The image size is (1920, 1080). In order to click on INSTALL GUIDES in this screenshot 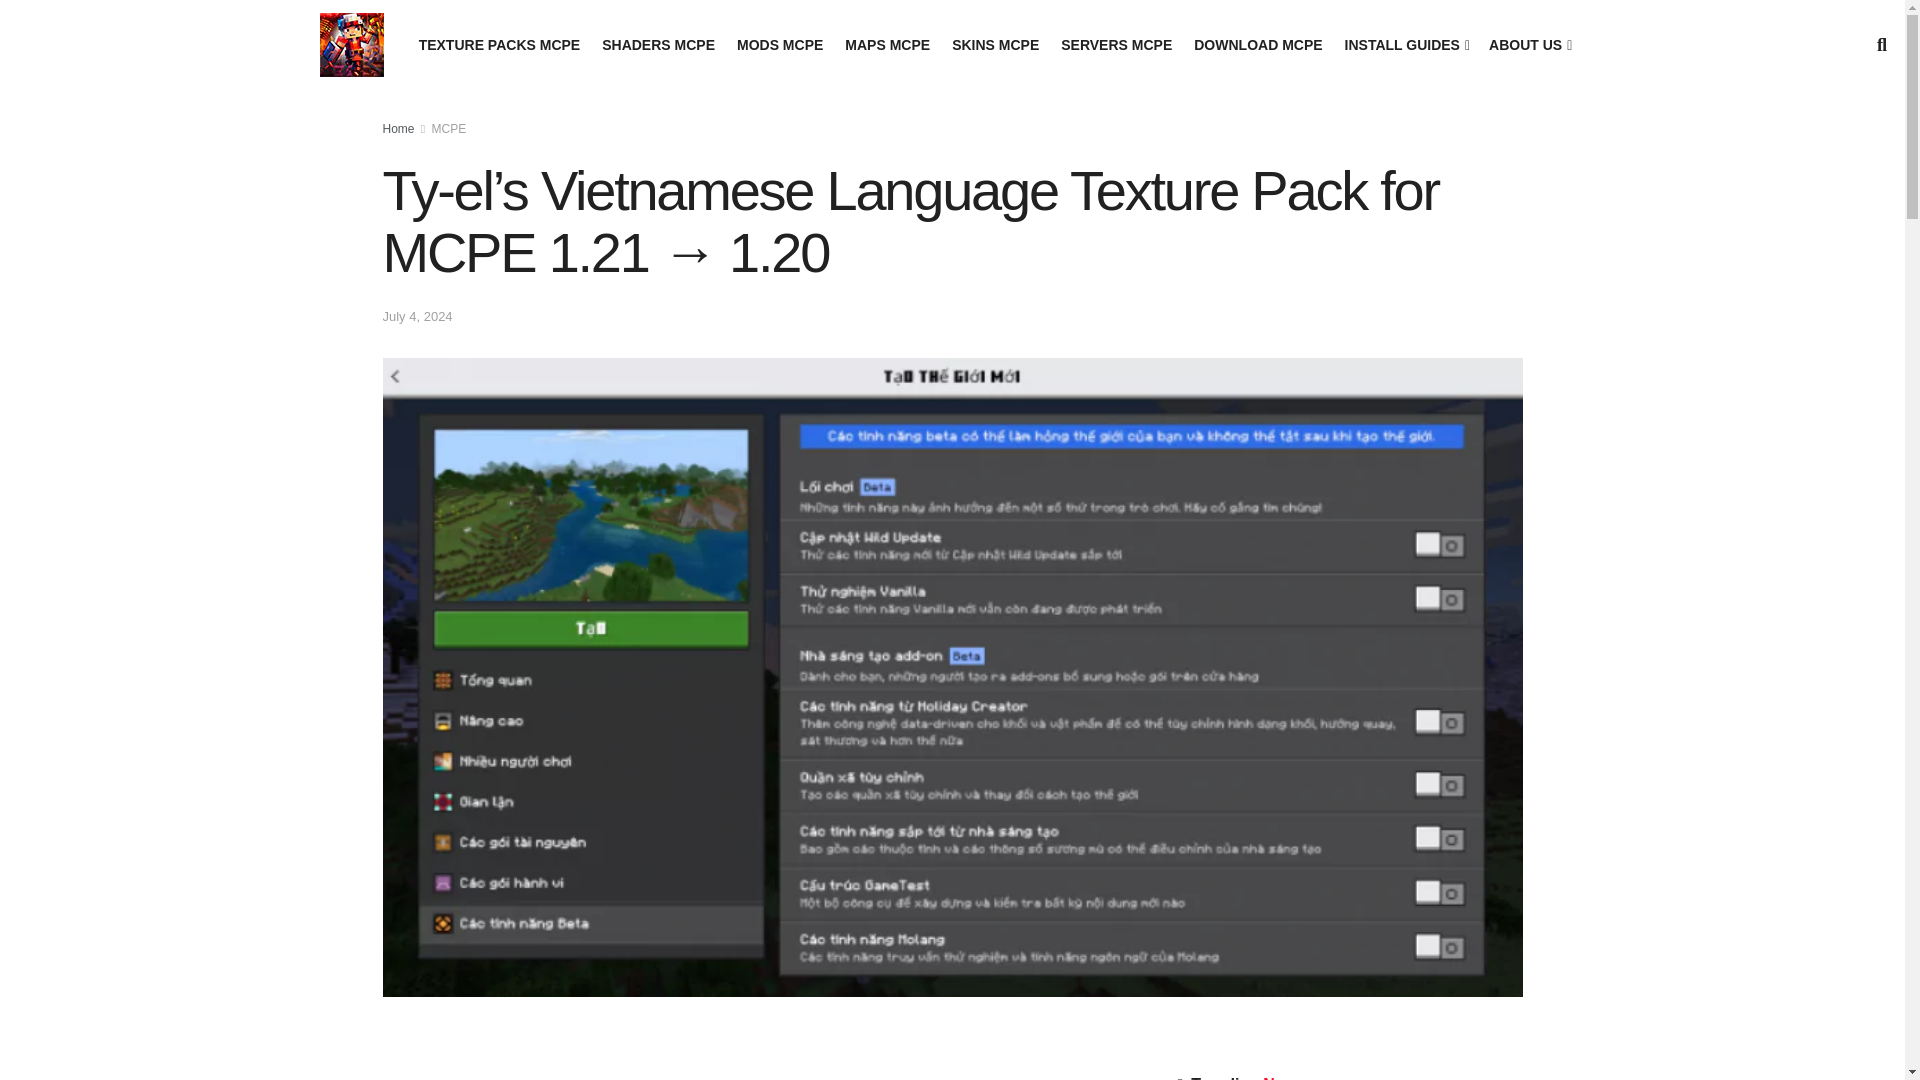, I will do `click(1406, 45)`.